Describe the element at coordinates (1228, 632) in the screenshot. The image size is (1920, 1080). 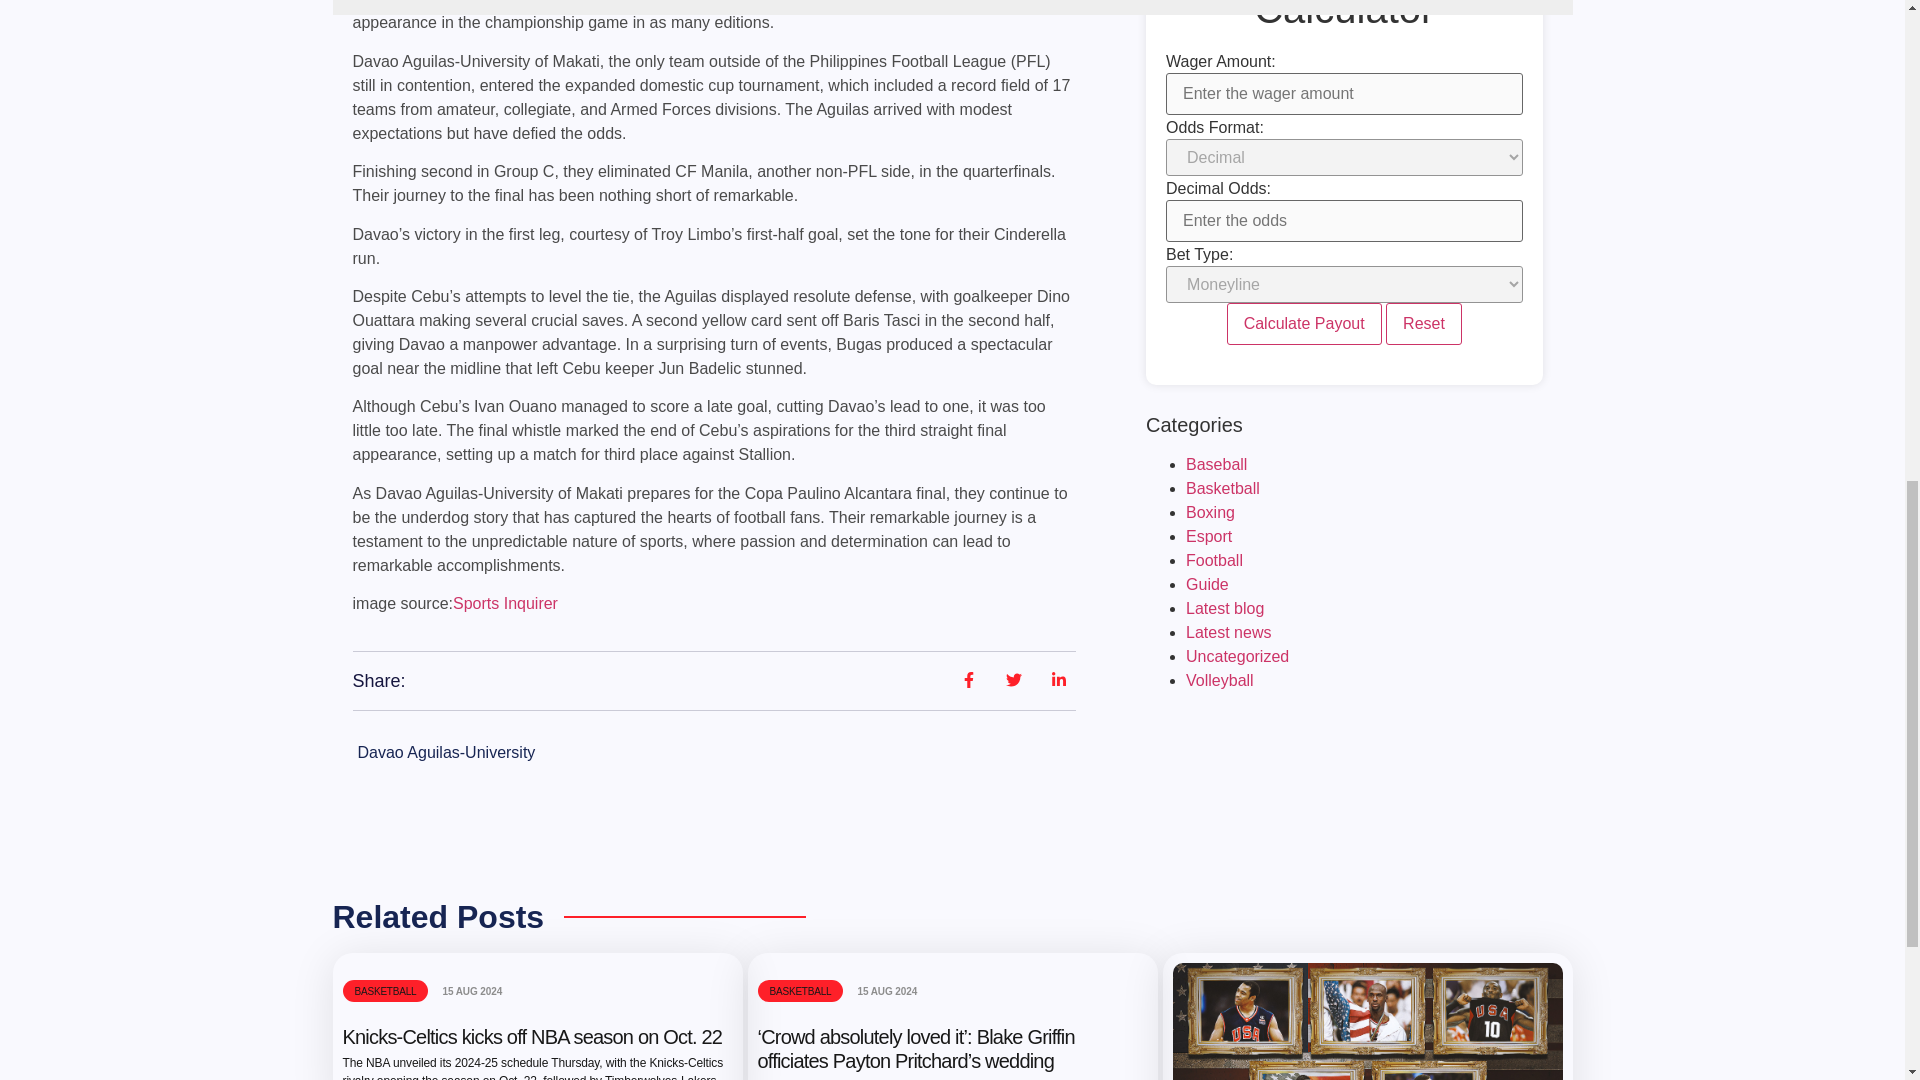
I see `Latest news` at that location.